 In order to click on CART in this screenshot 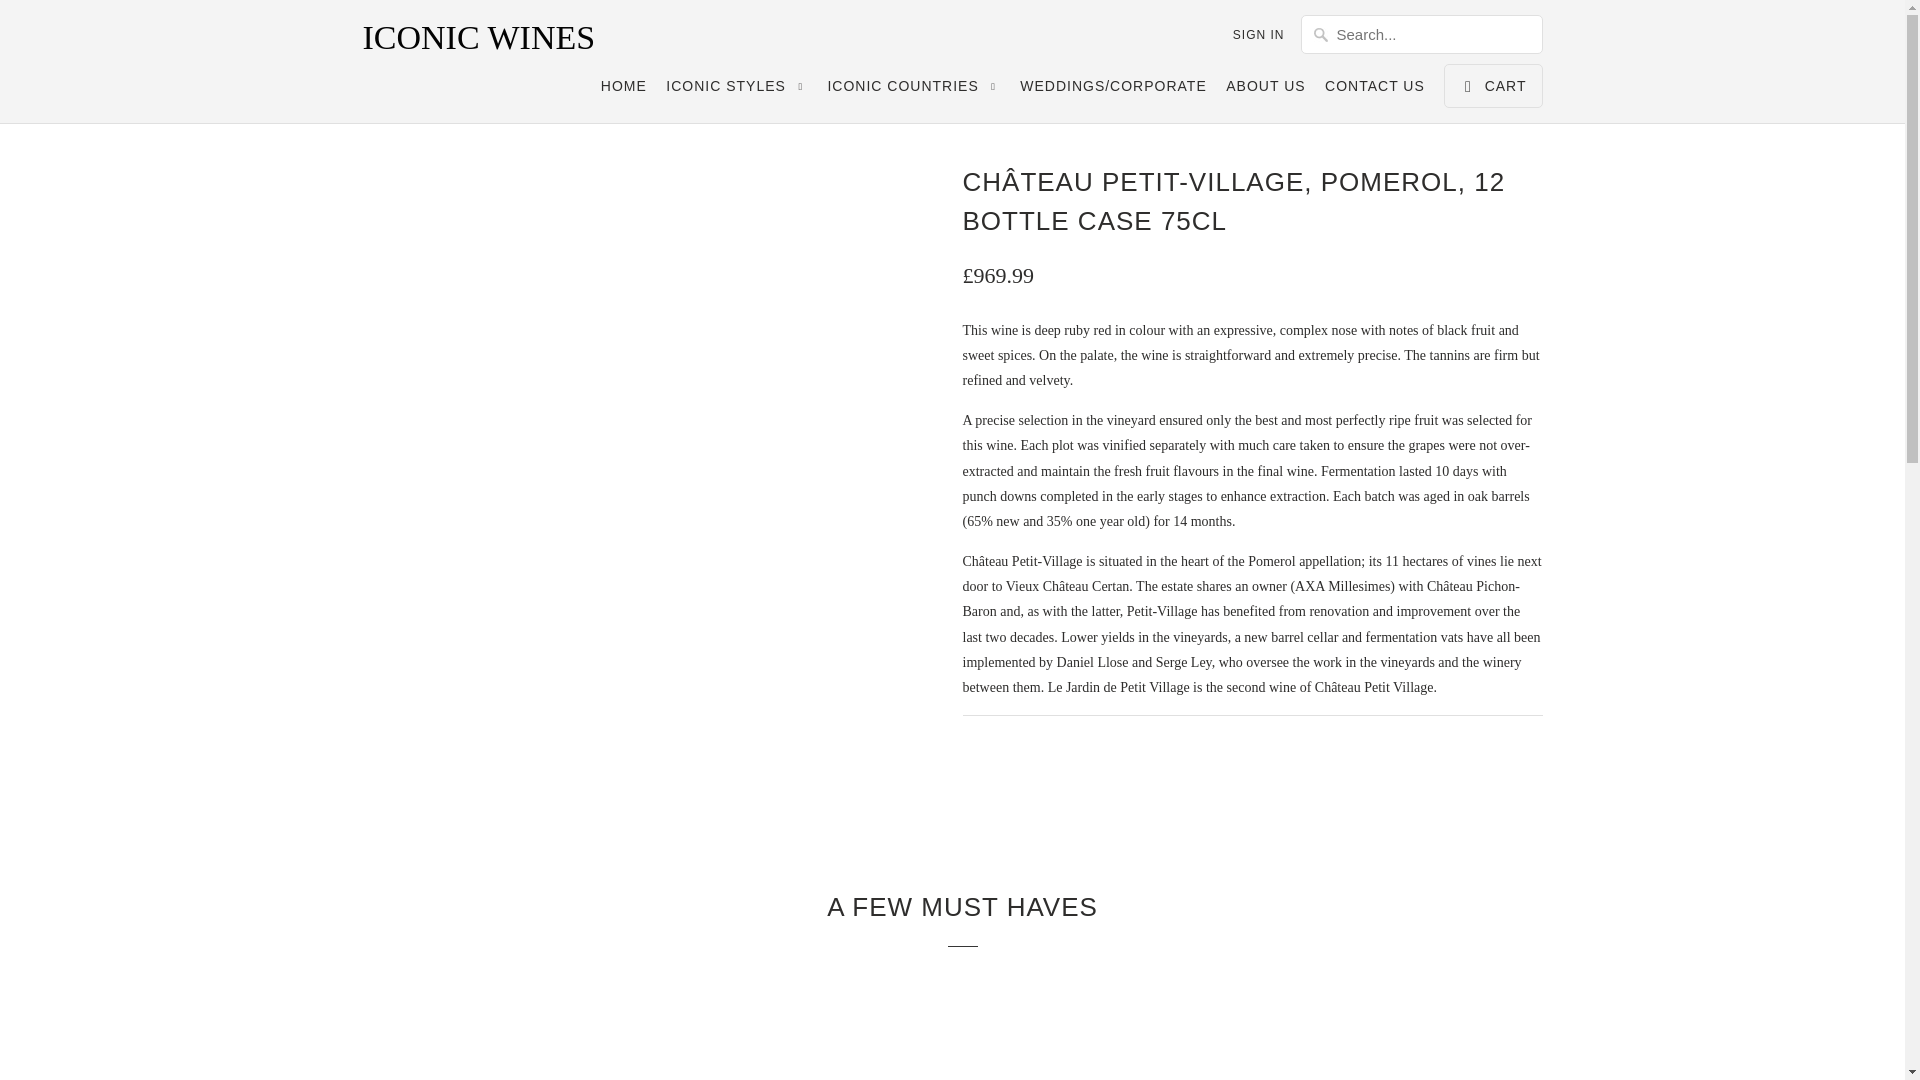, I will do `click(1492, 86)`.